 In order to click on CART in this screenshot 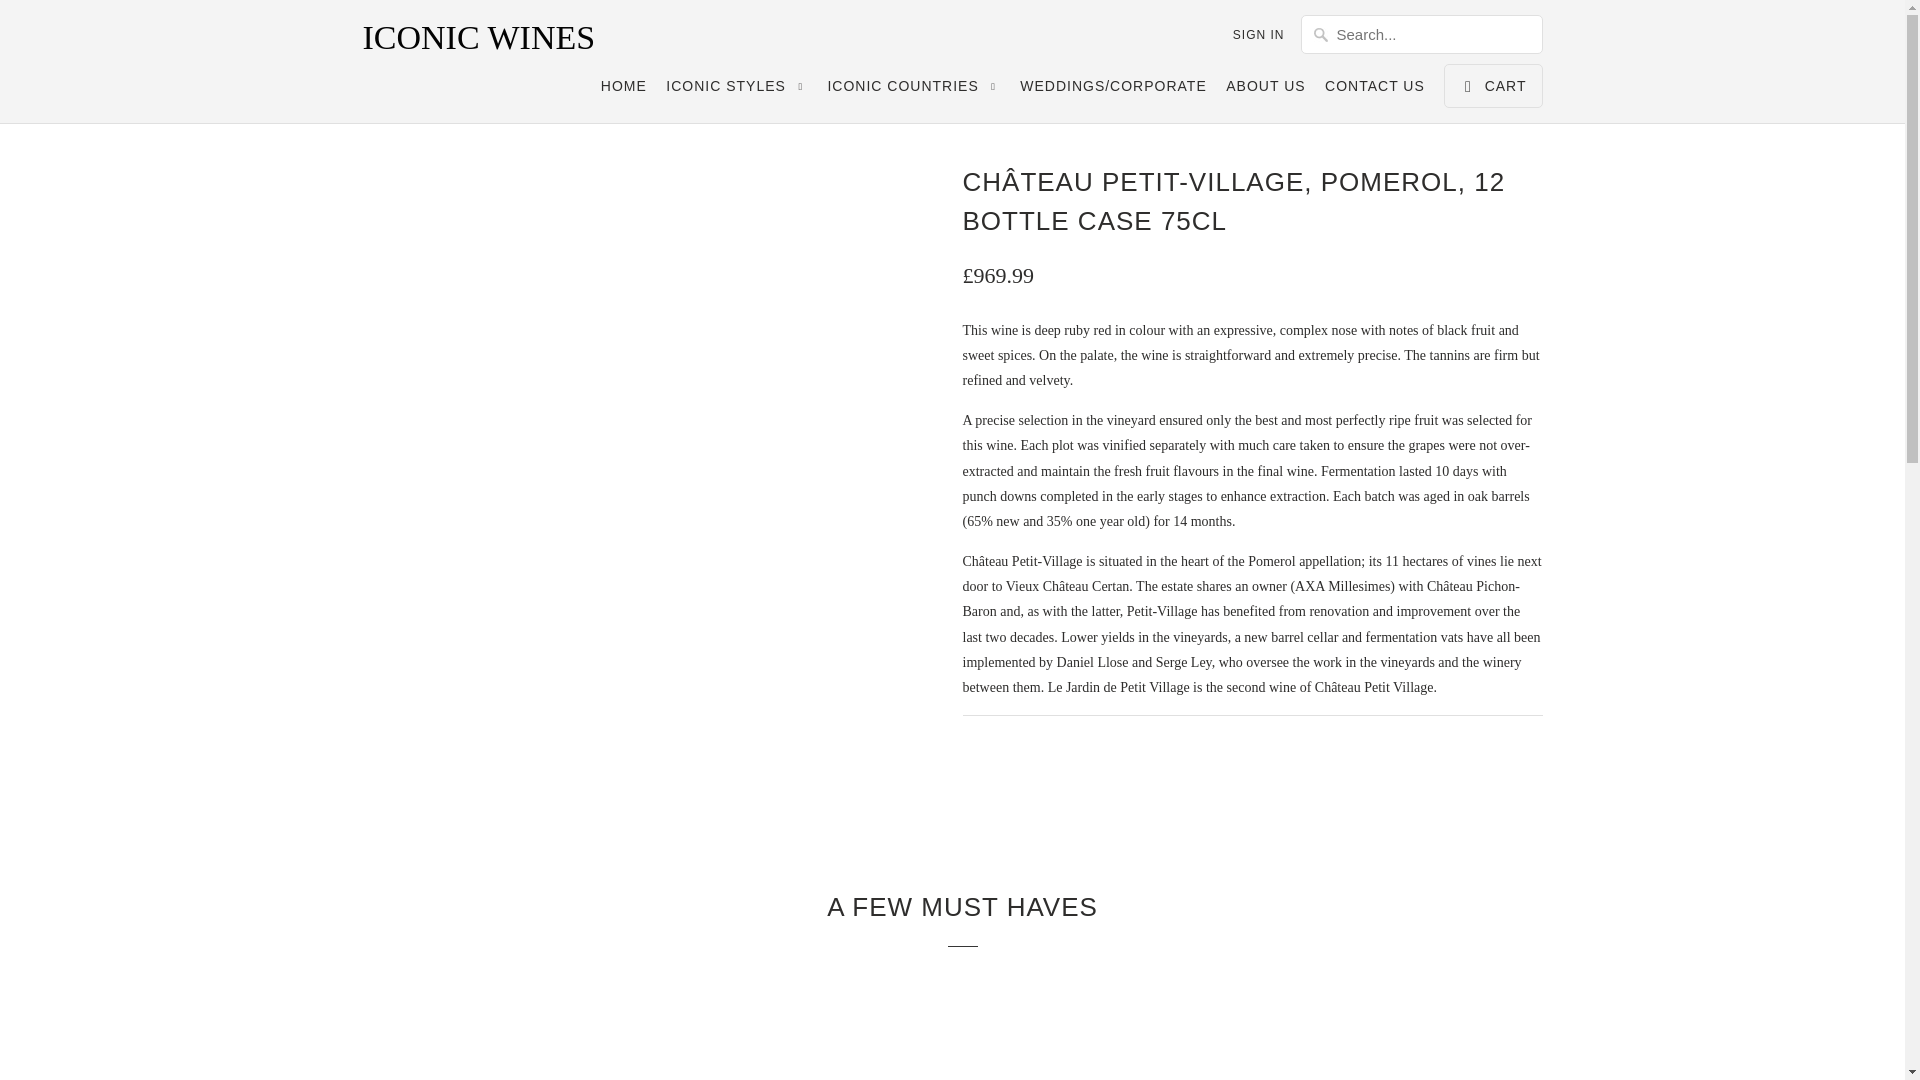, I will do `click(1492, 86)`.